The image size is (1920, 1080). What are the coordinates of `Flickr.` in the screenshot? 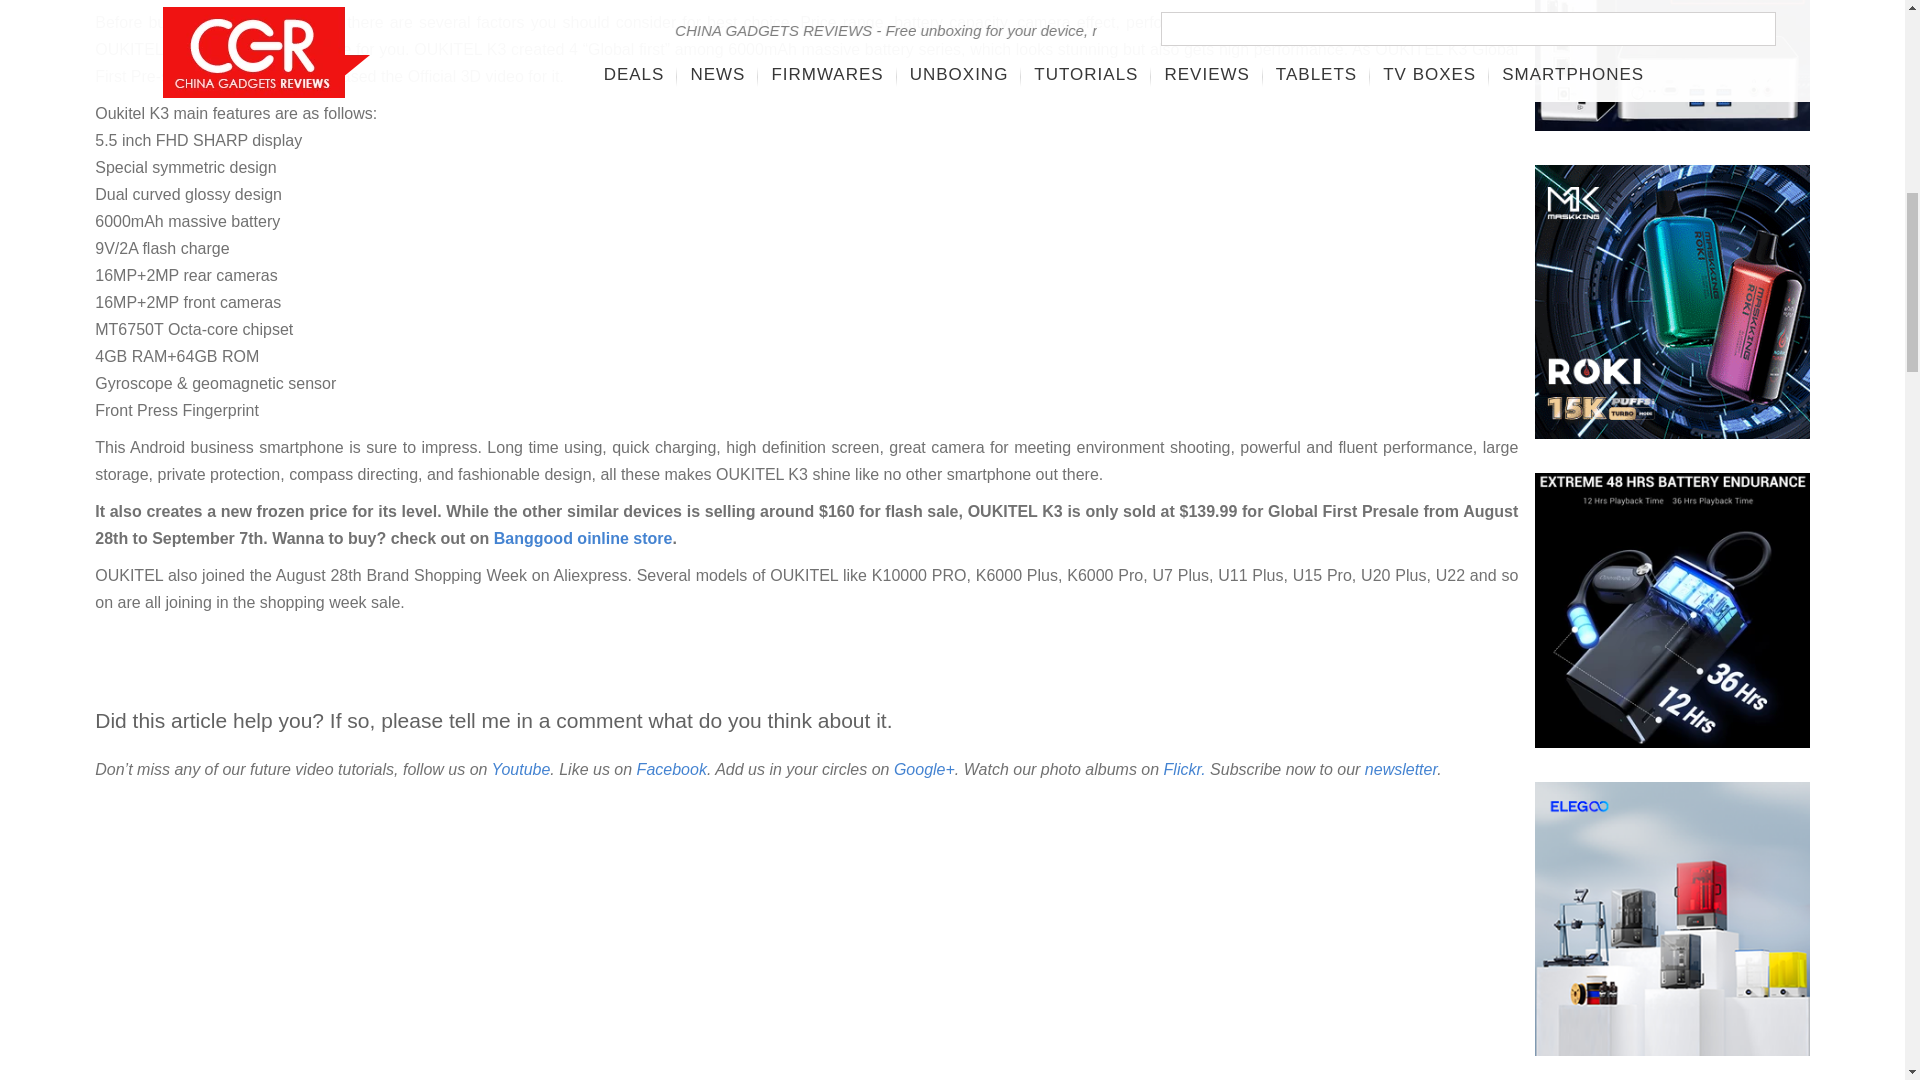 It's located at (1184, 769).